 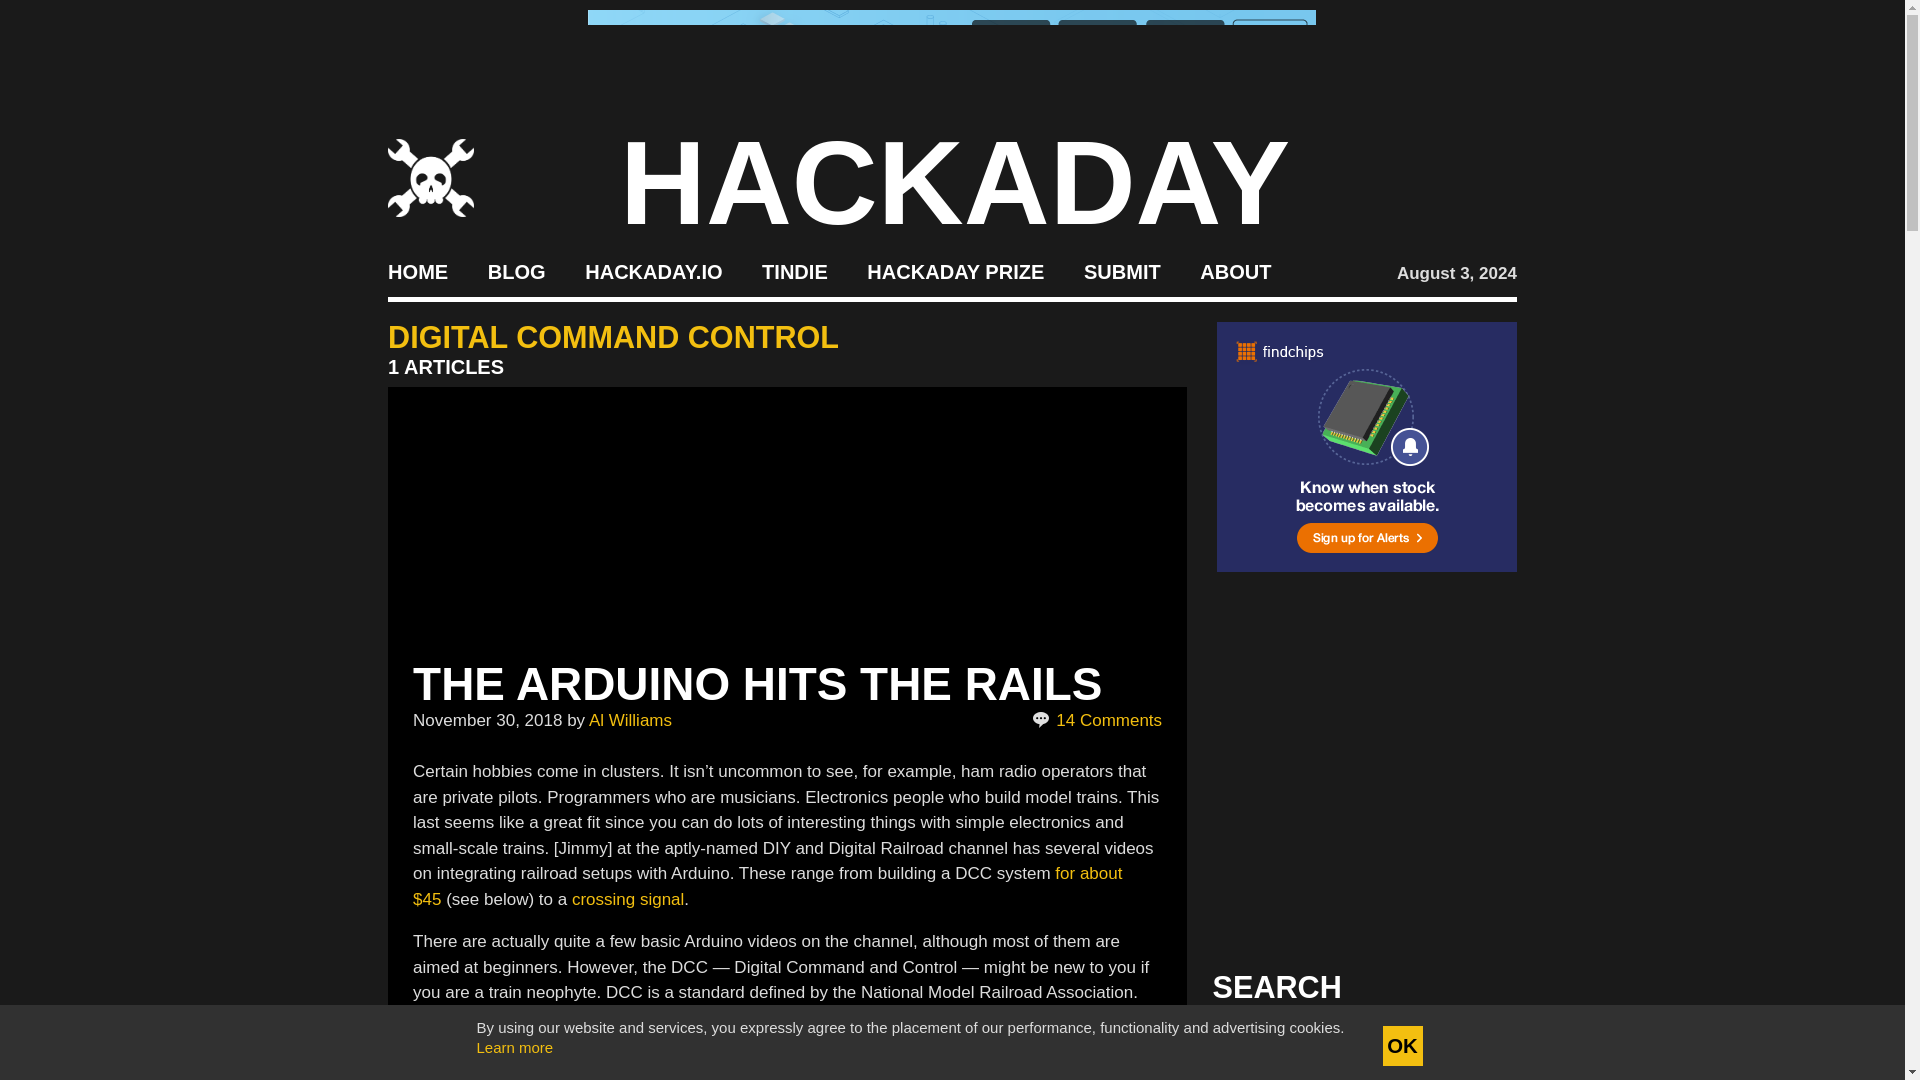 What do you see at coordinates (417, 270) in the screenshot?
I see `HOME` at bounding box center [417, 270].